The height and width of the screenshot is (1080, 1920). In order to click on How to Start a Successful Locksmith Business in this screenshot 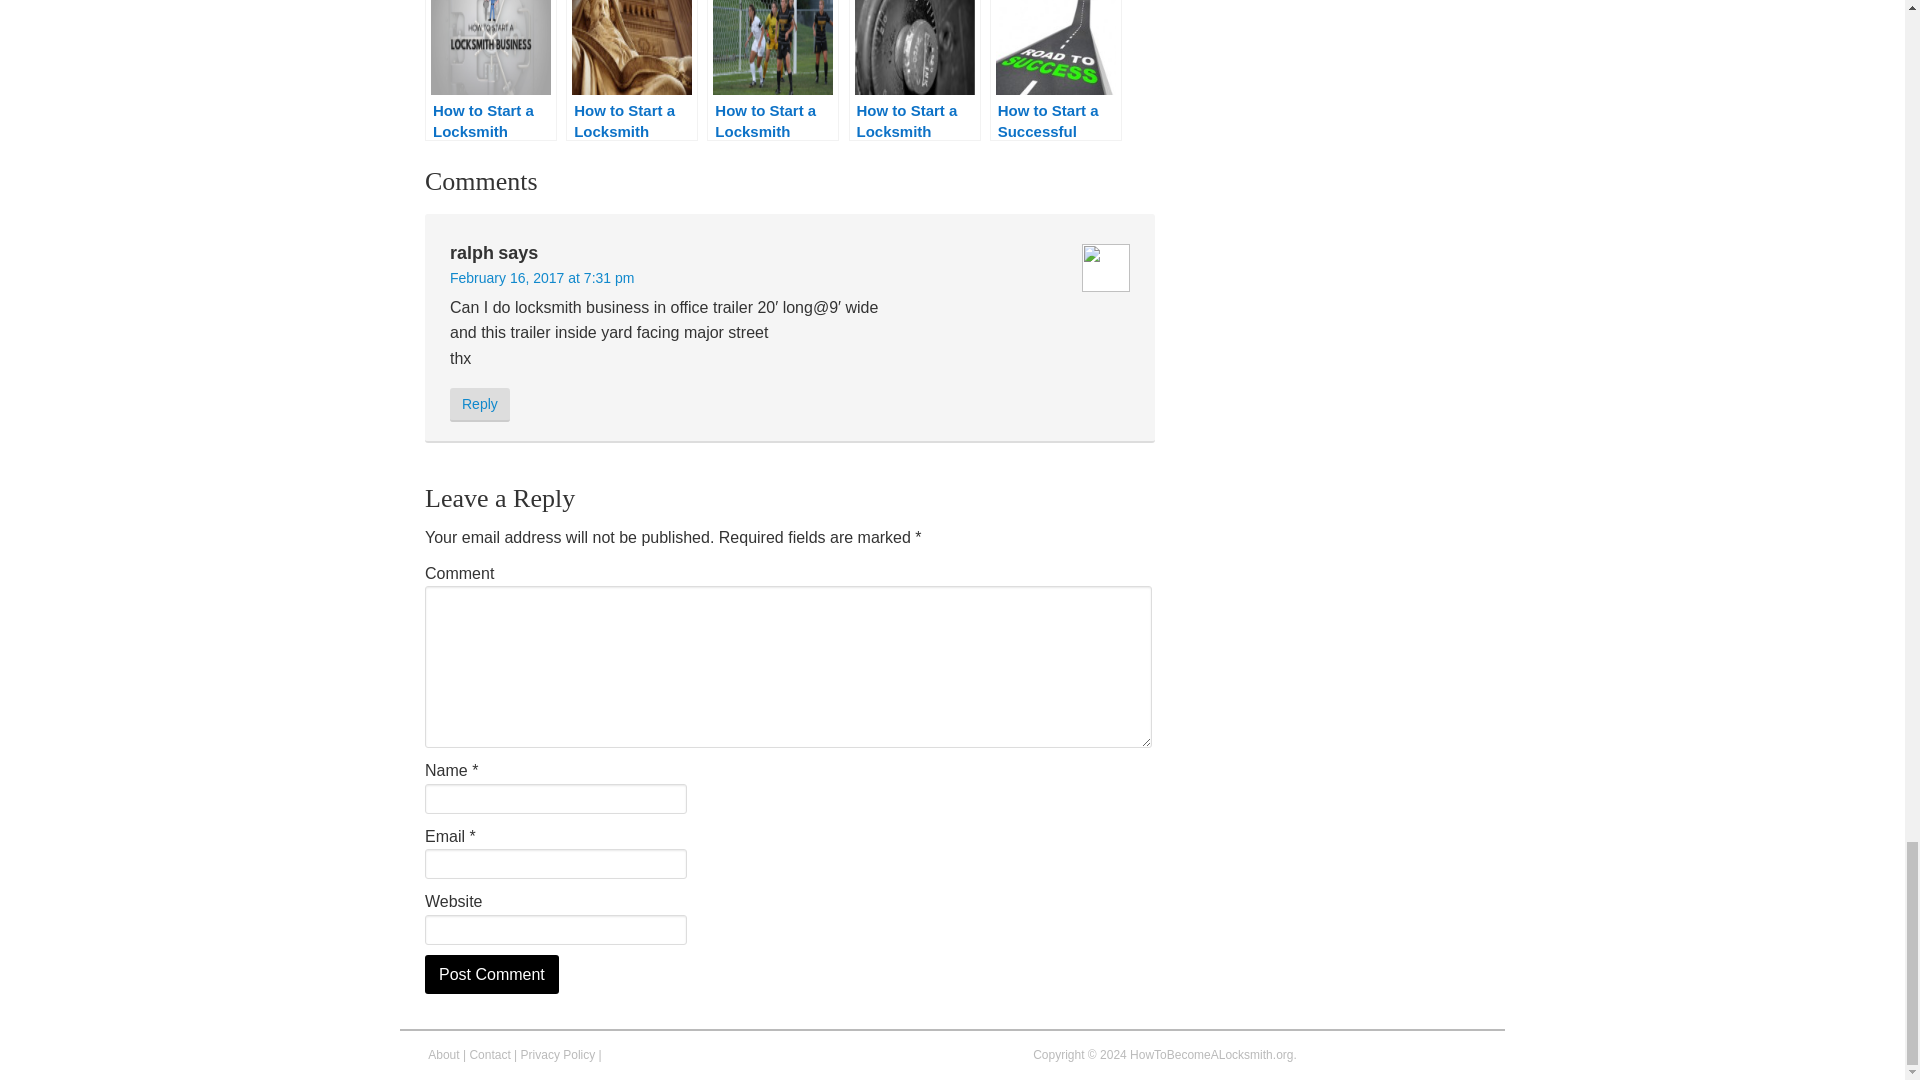, I will do `click(1056, 70)`.